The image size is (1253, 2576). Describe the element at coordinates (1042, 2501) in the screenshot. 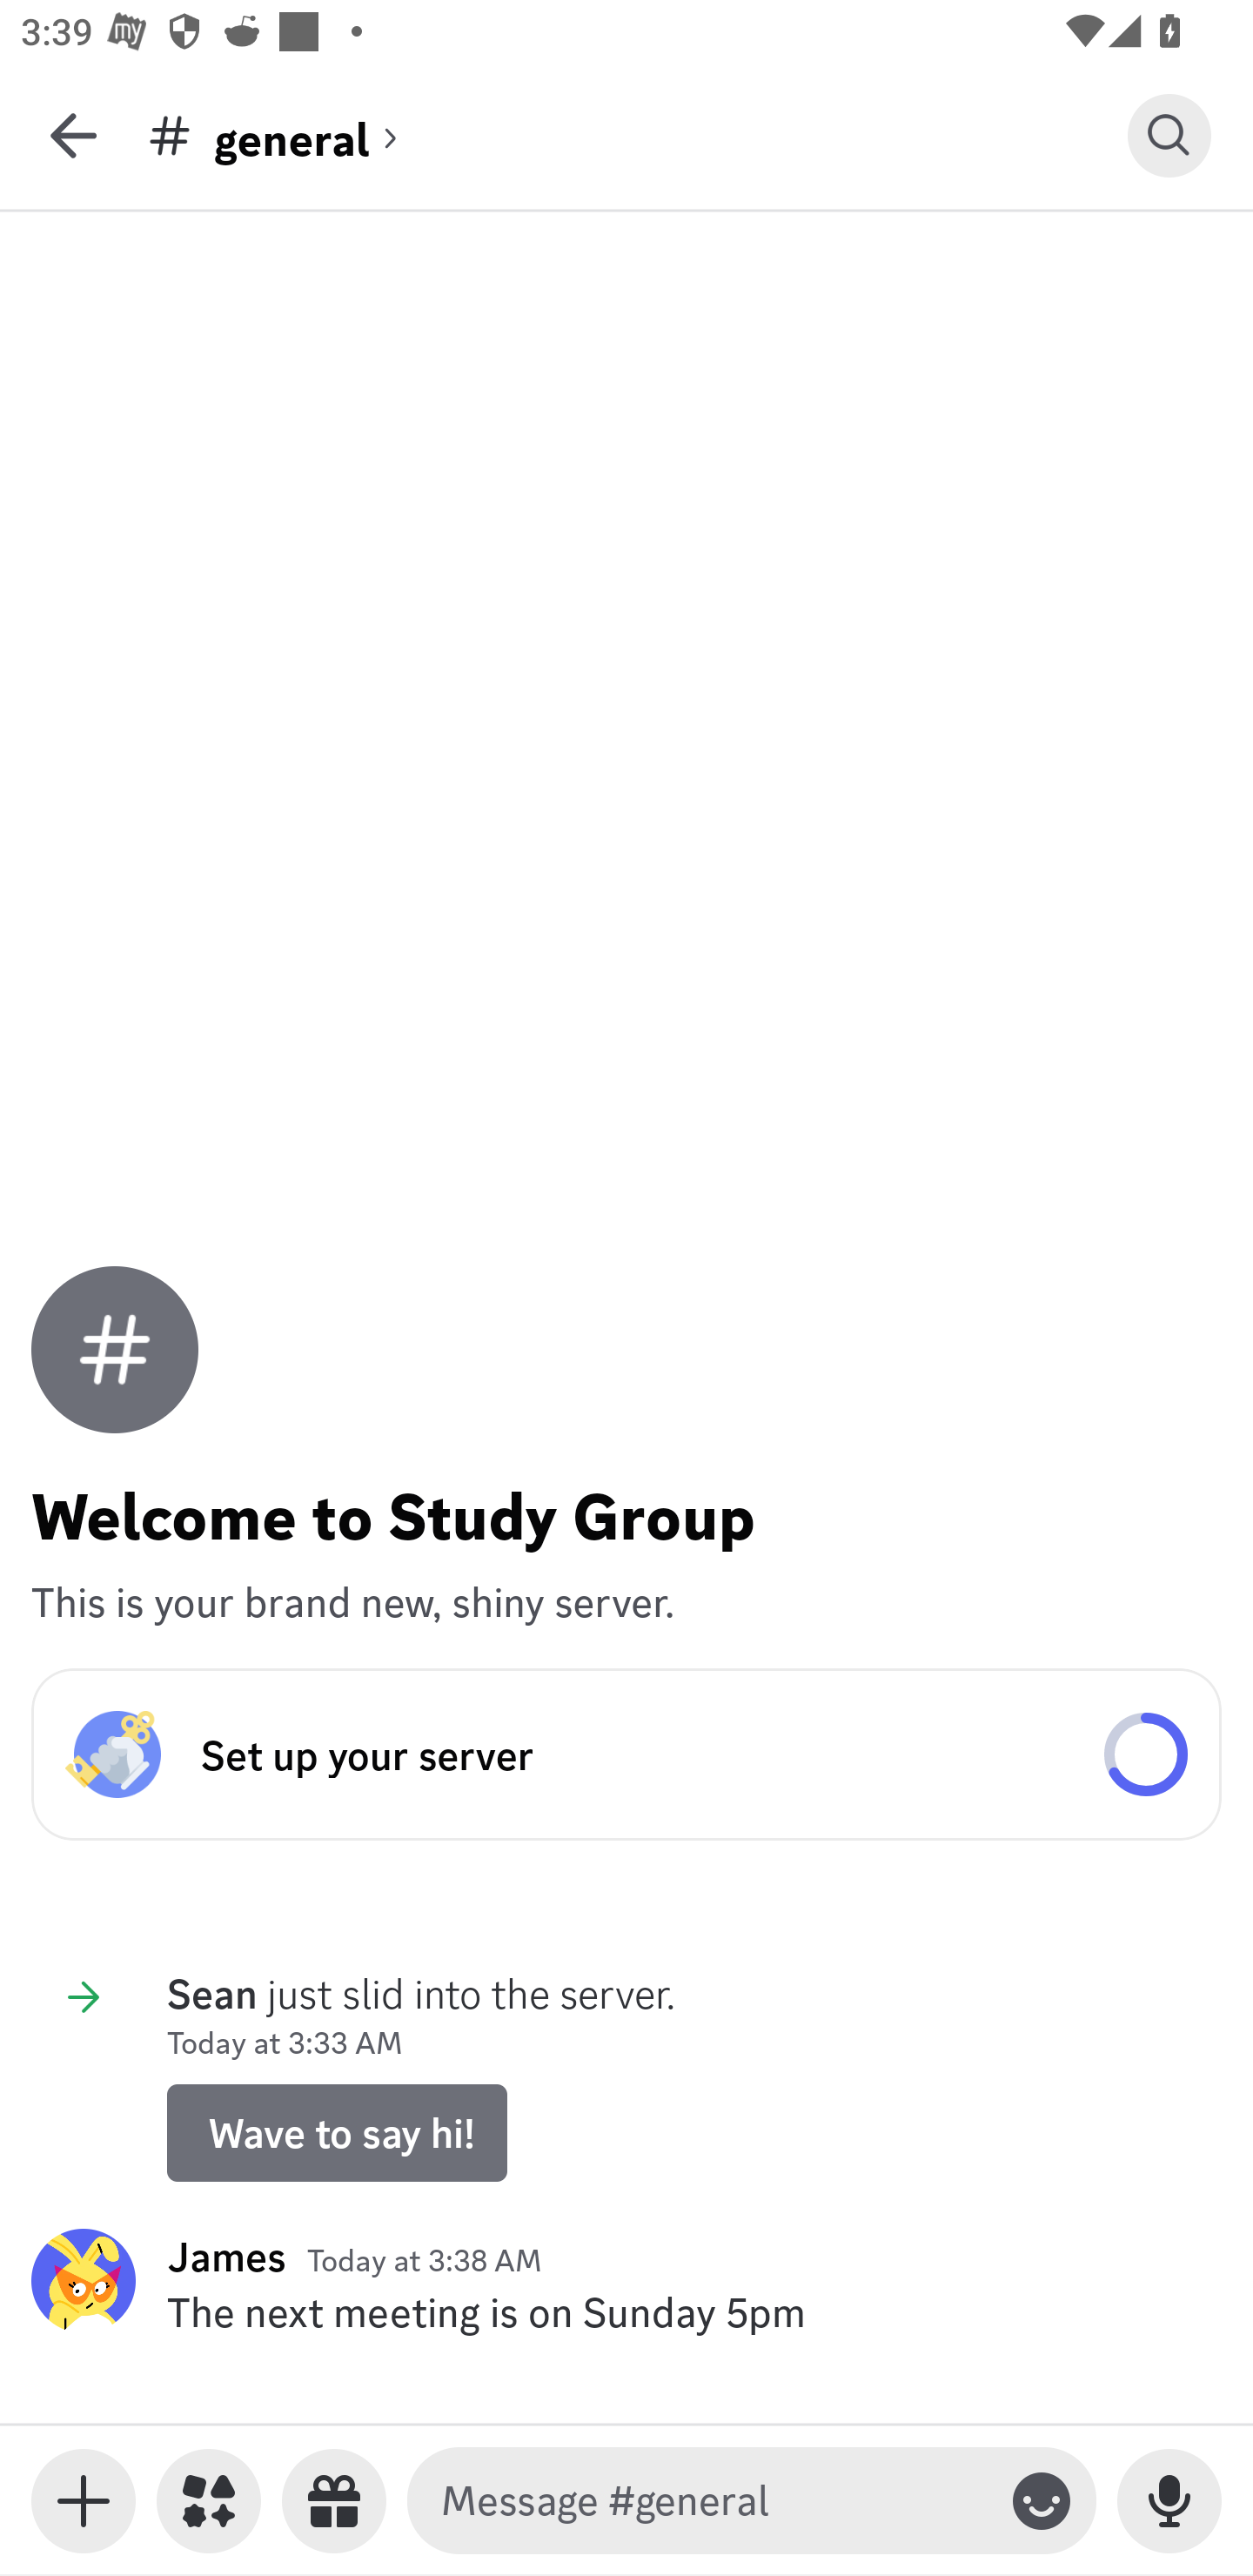

I see `Toggle emoji keyboard` at that location.